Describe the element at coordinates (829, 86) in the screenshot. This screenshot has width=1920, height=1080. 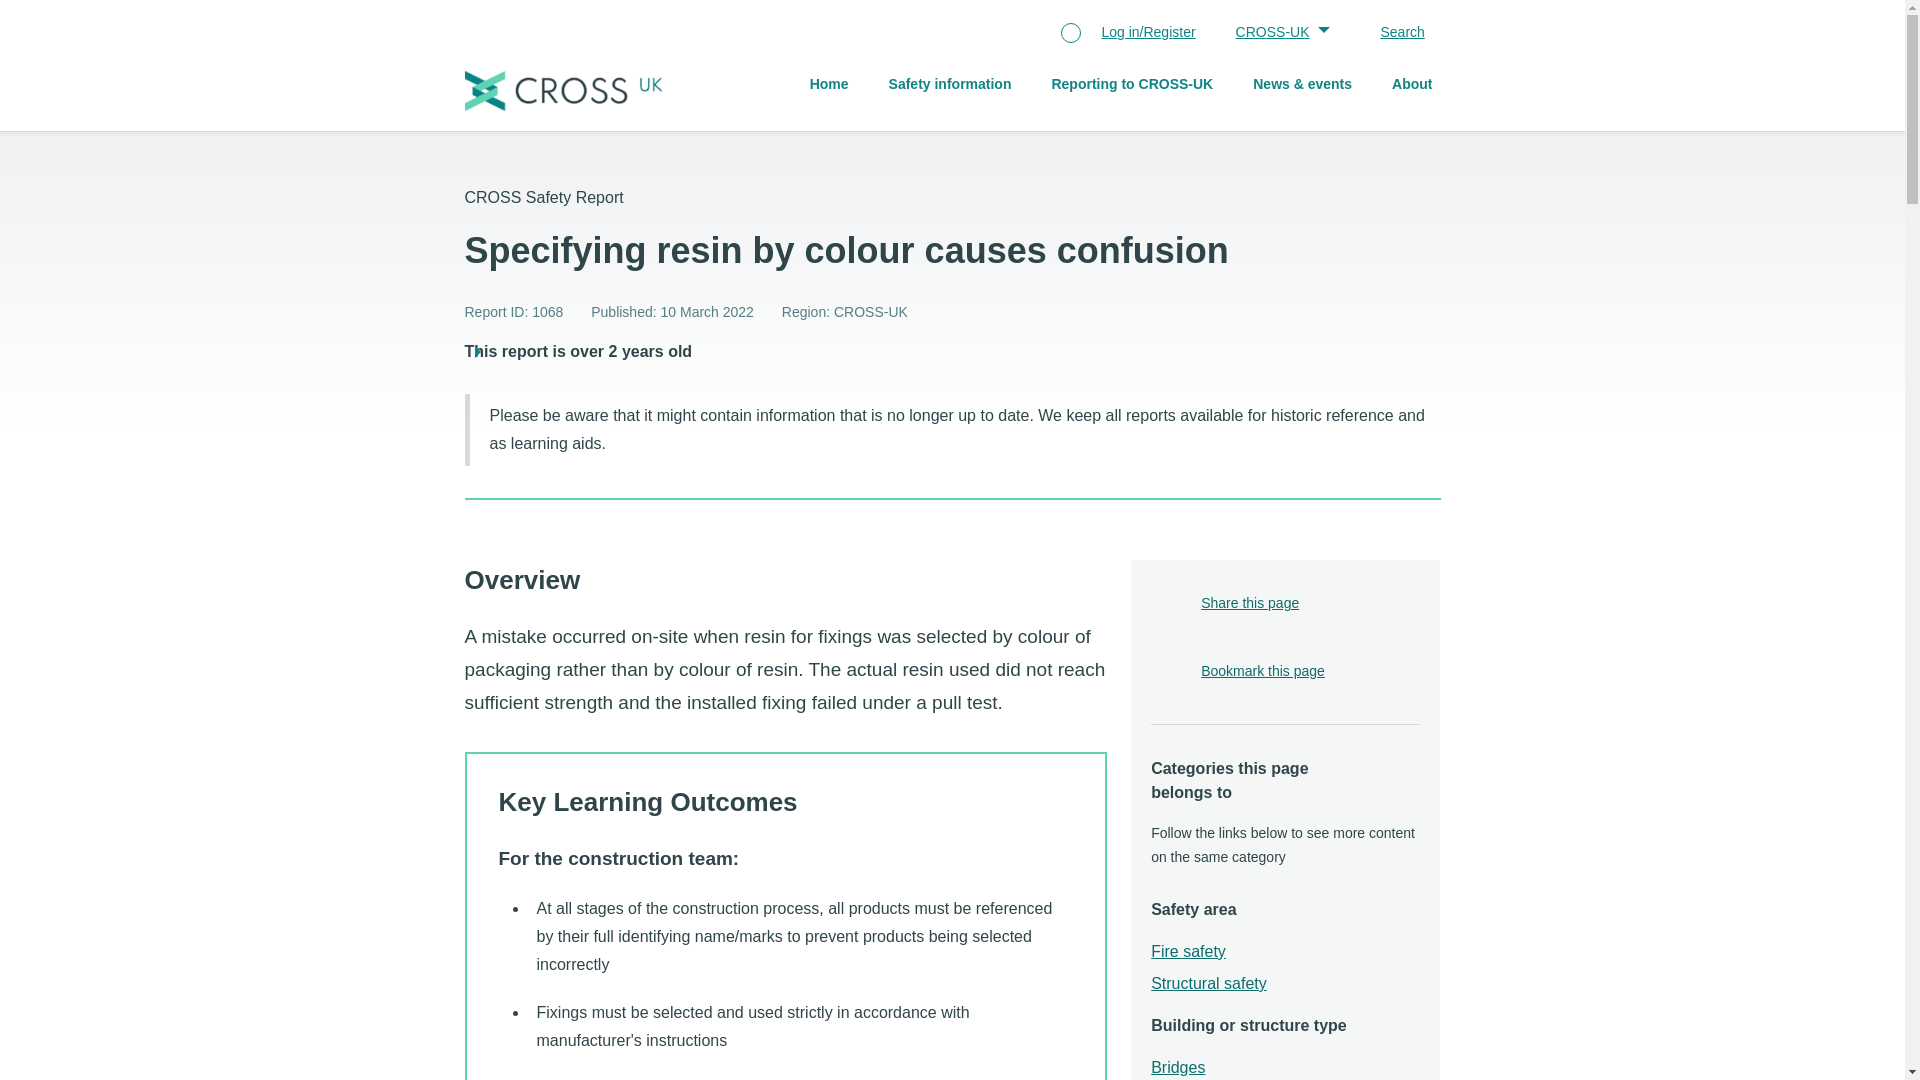
I see `Home` at that location.